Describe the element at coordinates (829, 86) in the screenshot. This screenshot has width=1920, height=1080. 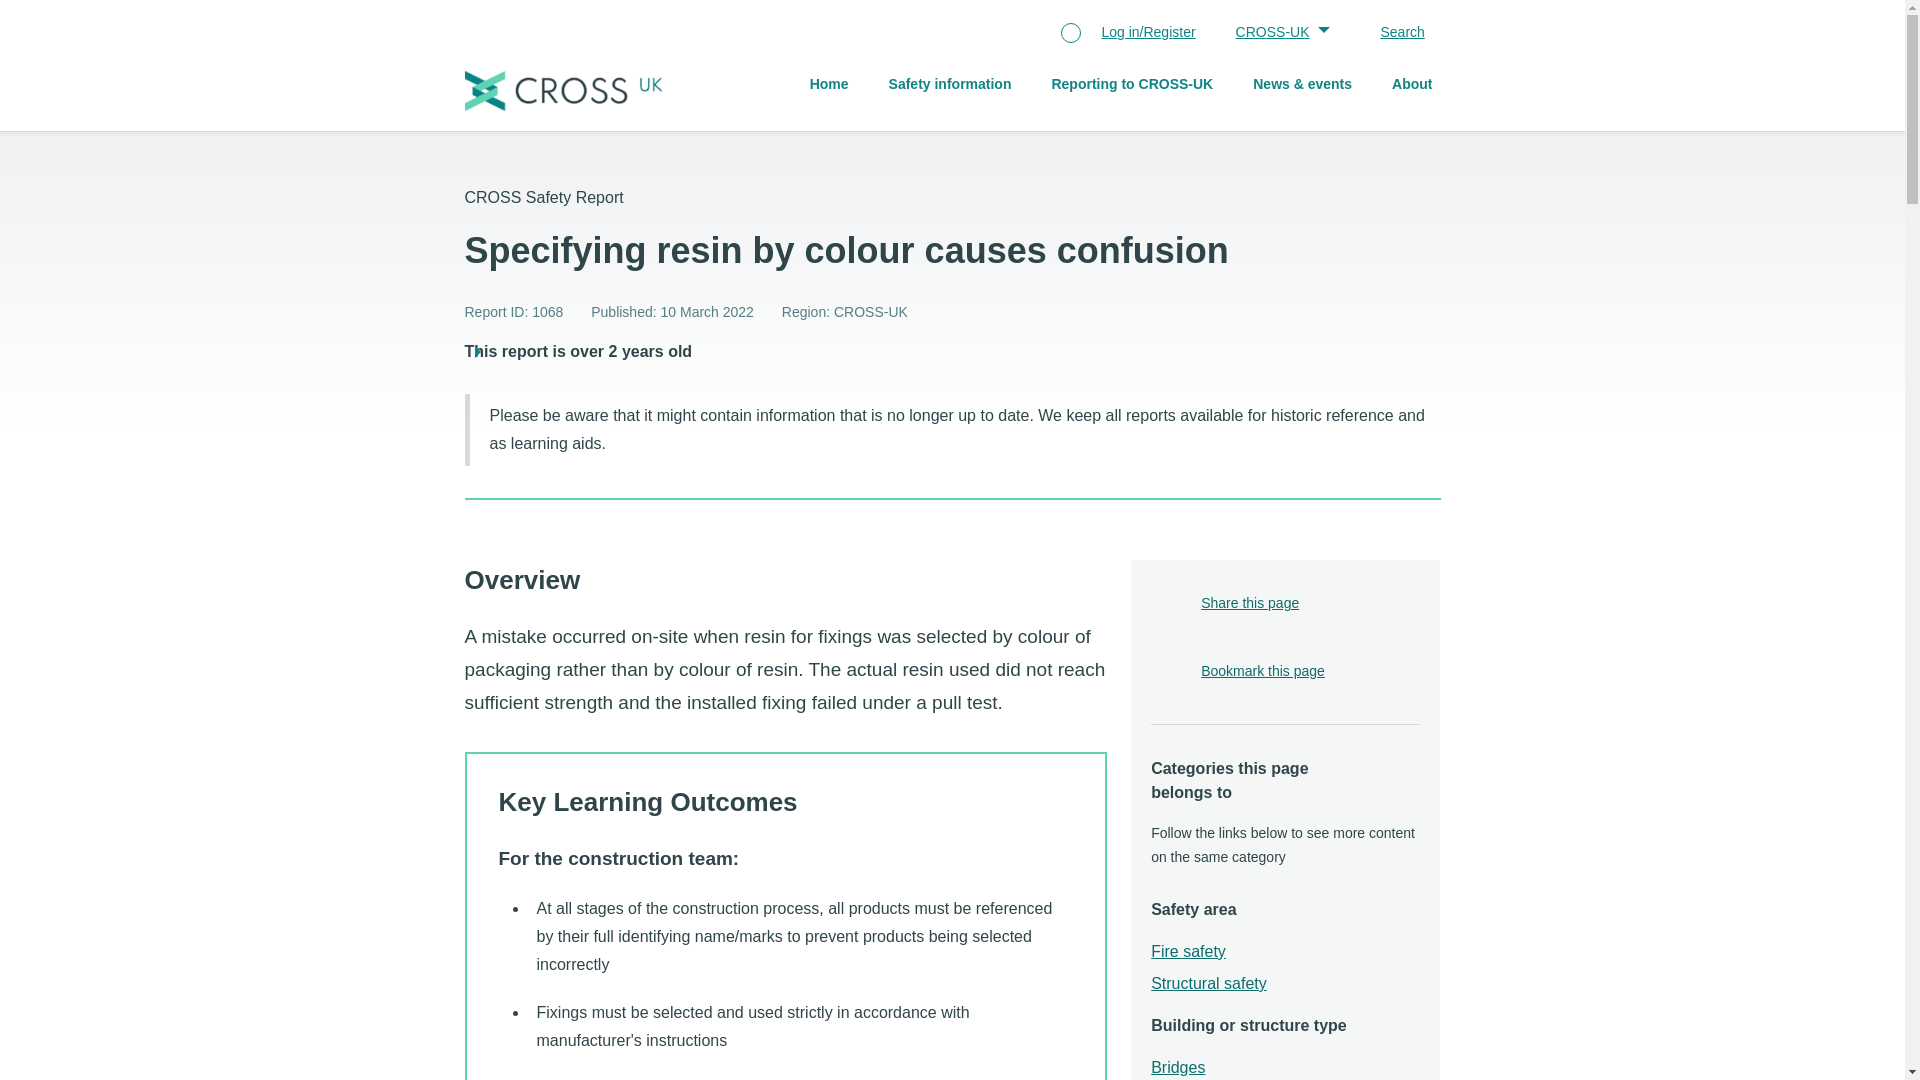
I see `Home` at that location.